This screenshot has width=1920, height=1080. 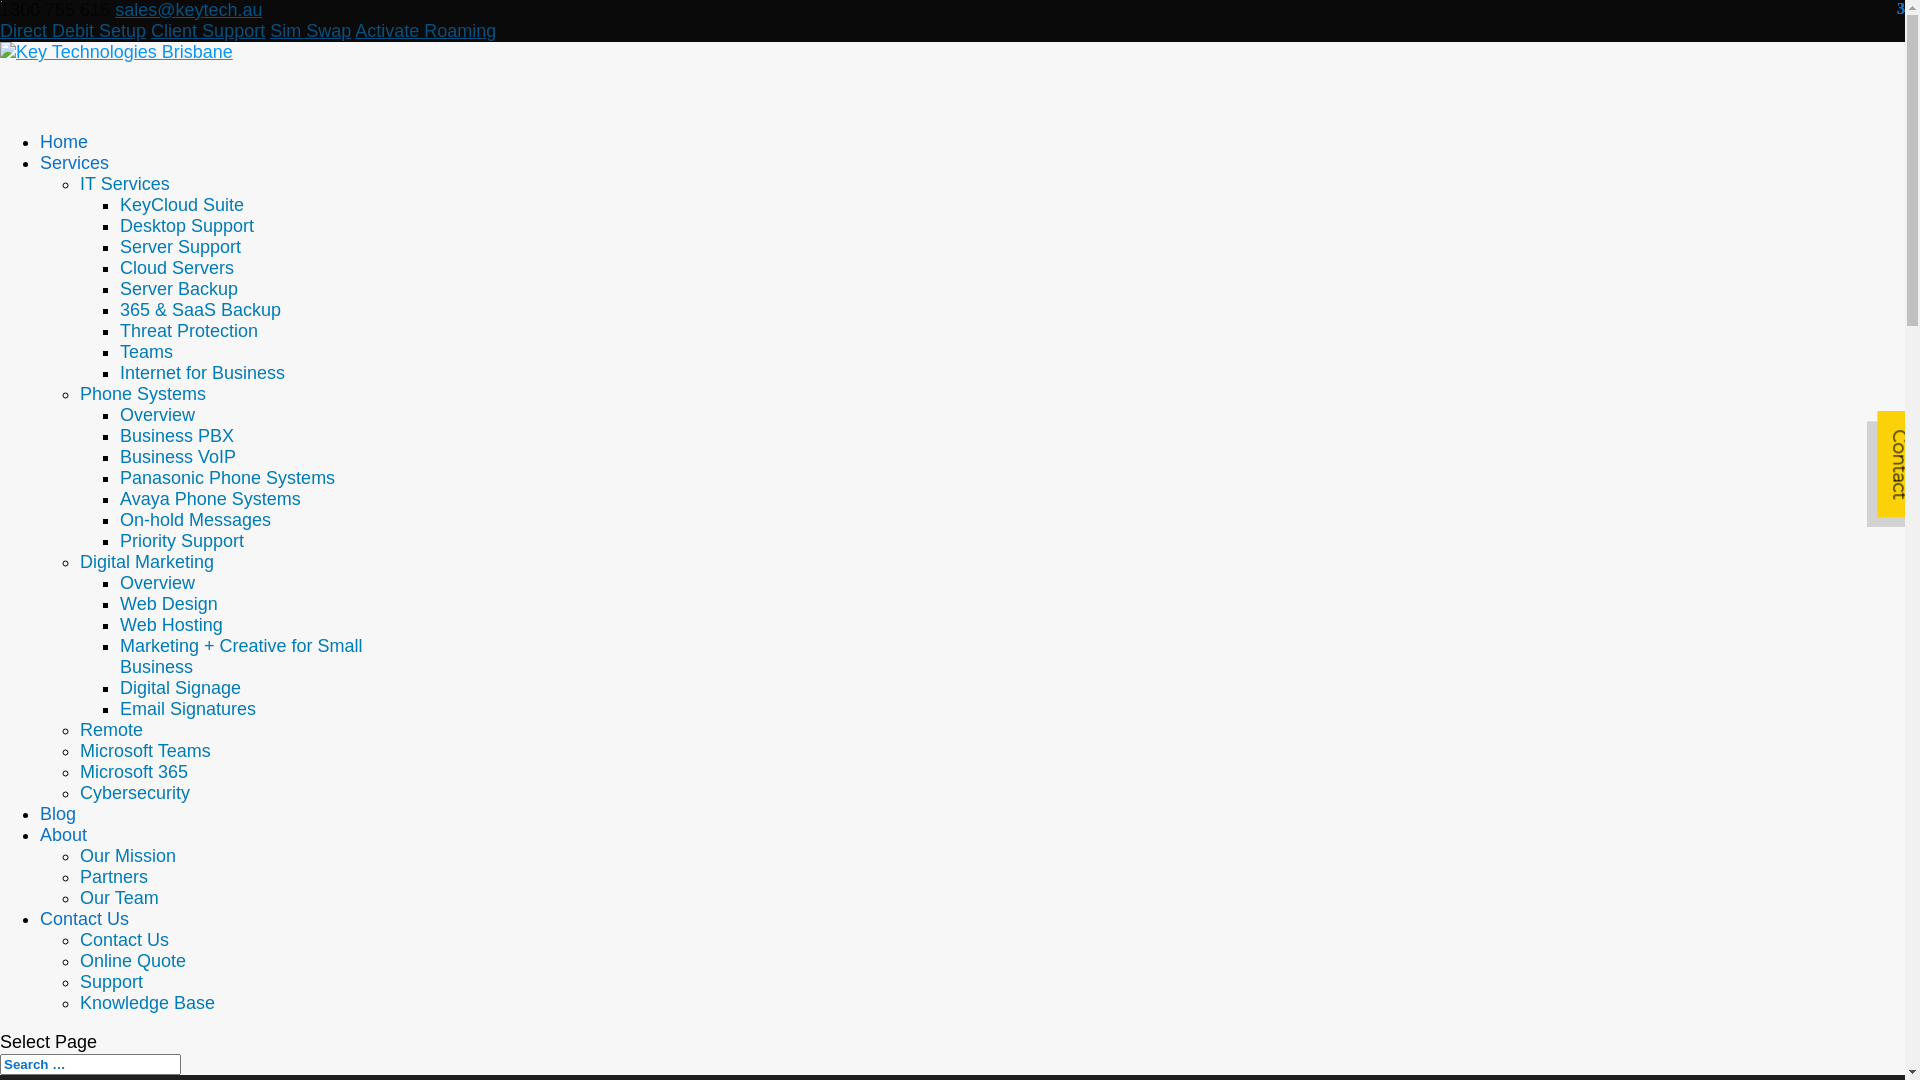 What do you see at coordinates (202, 373) in the screenshot?
I see `Internet for Business` at bounding box center [202, 373].